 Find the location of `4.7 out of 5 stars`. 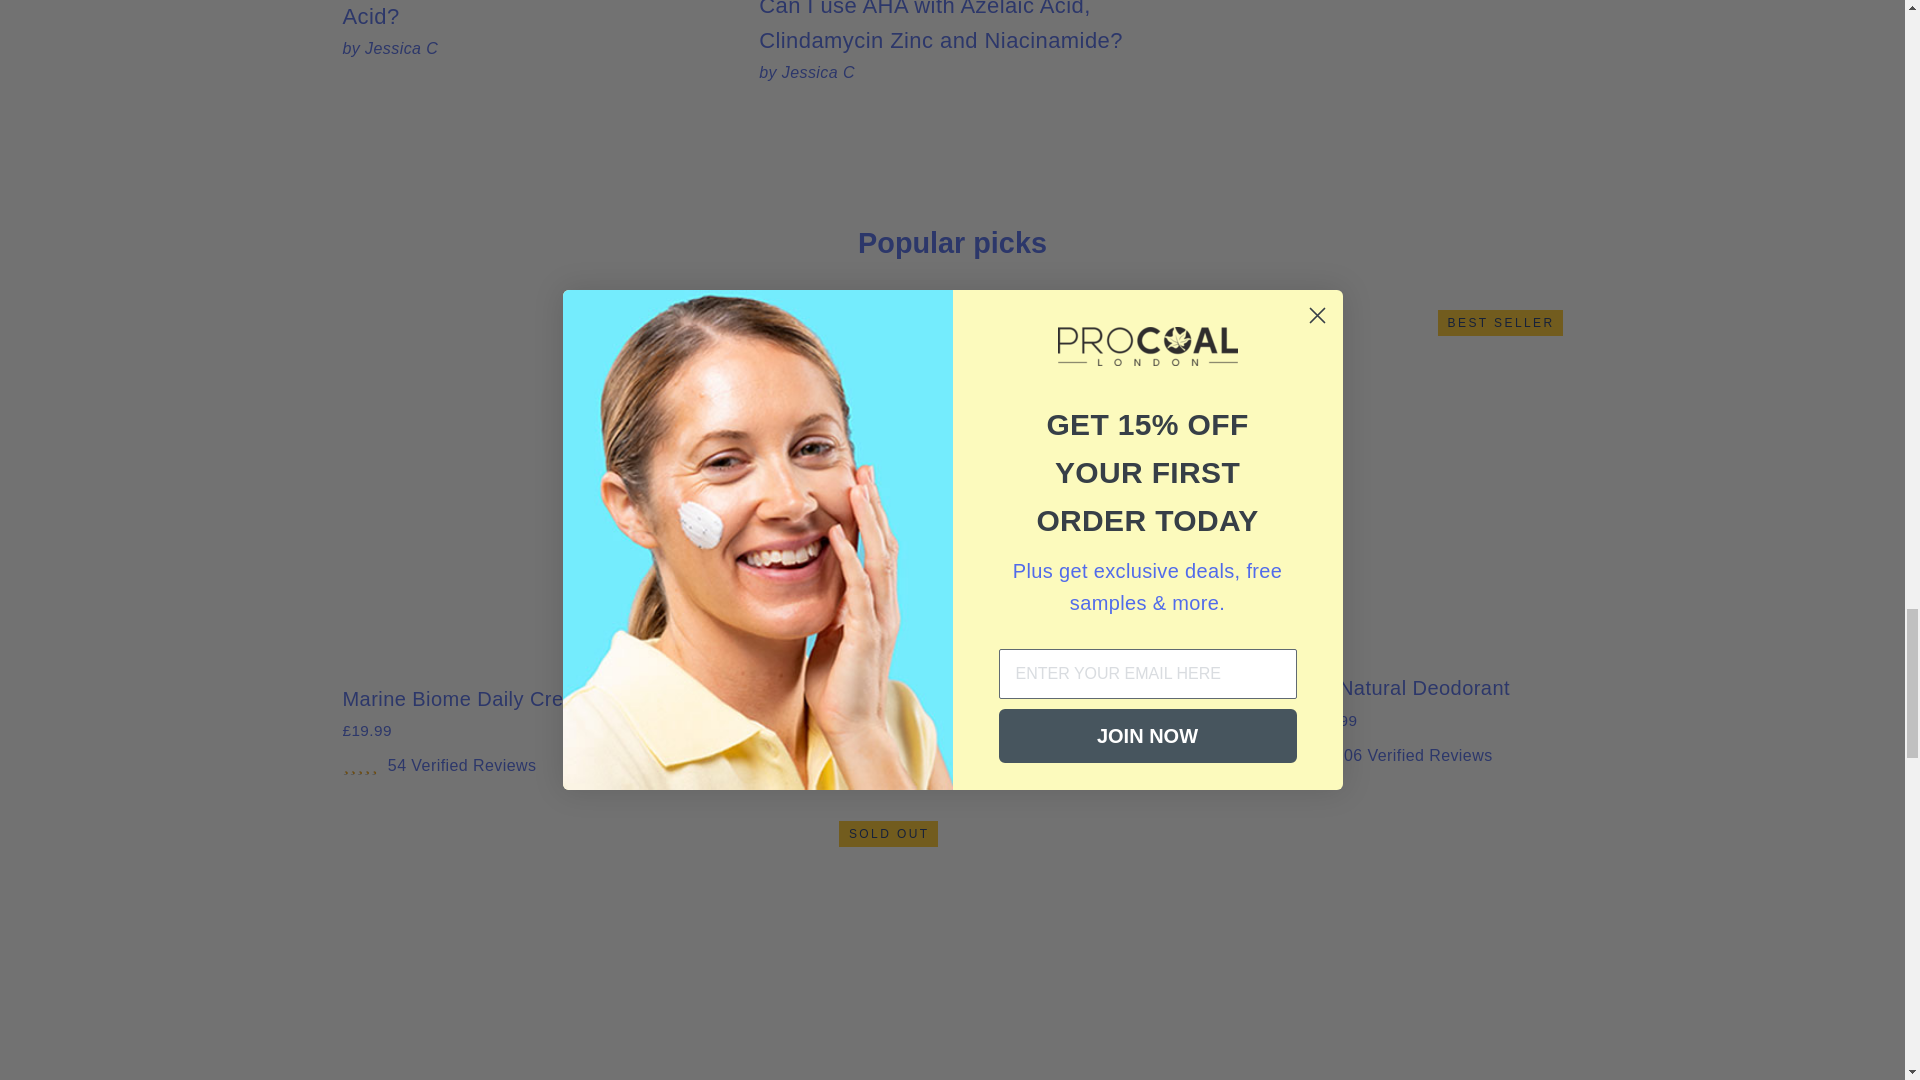

4.7 out of 5 stars is located at coordinates (984, 754).